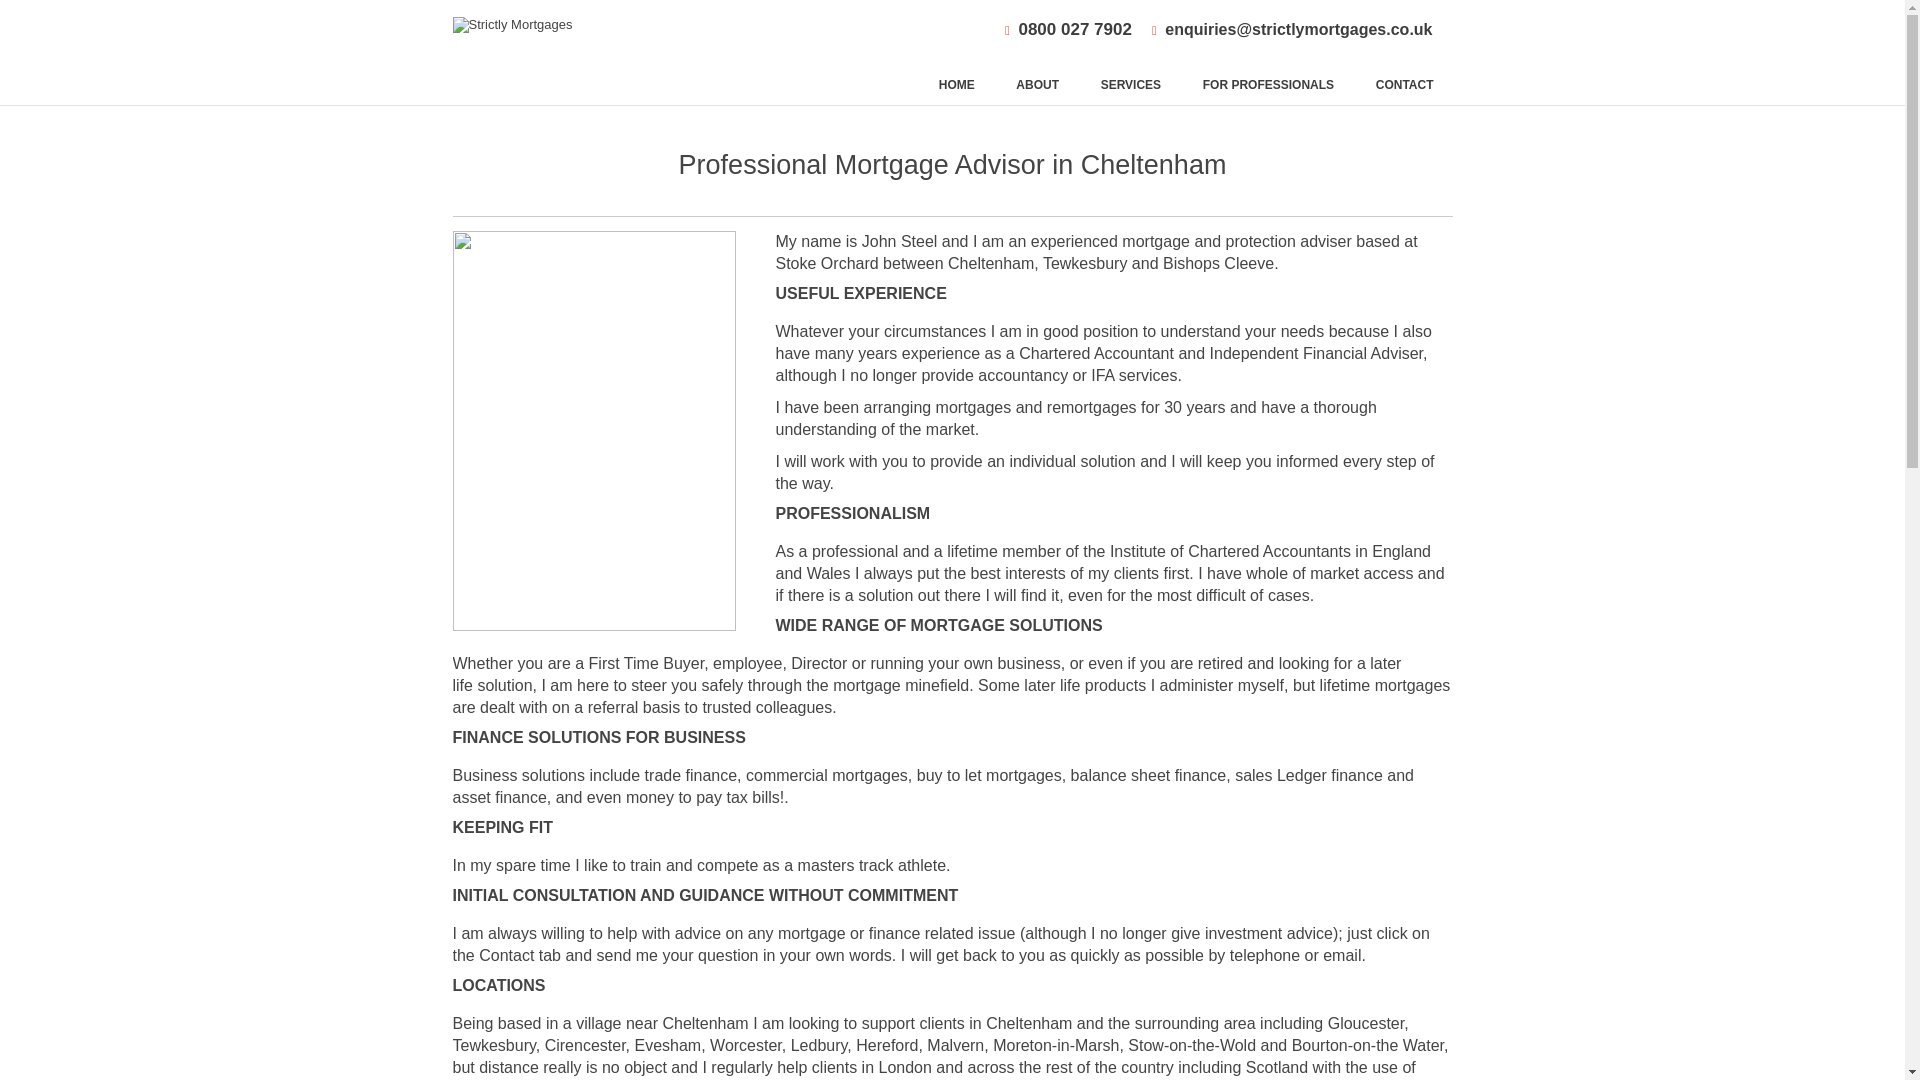 The width and height of the screenshot is (1920, 1080). Describe the element at coordinates (1130, 85) in the screenshot. I see `SERVICES` at that location.